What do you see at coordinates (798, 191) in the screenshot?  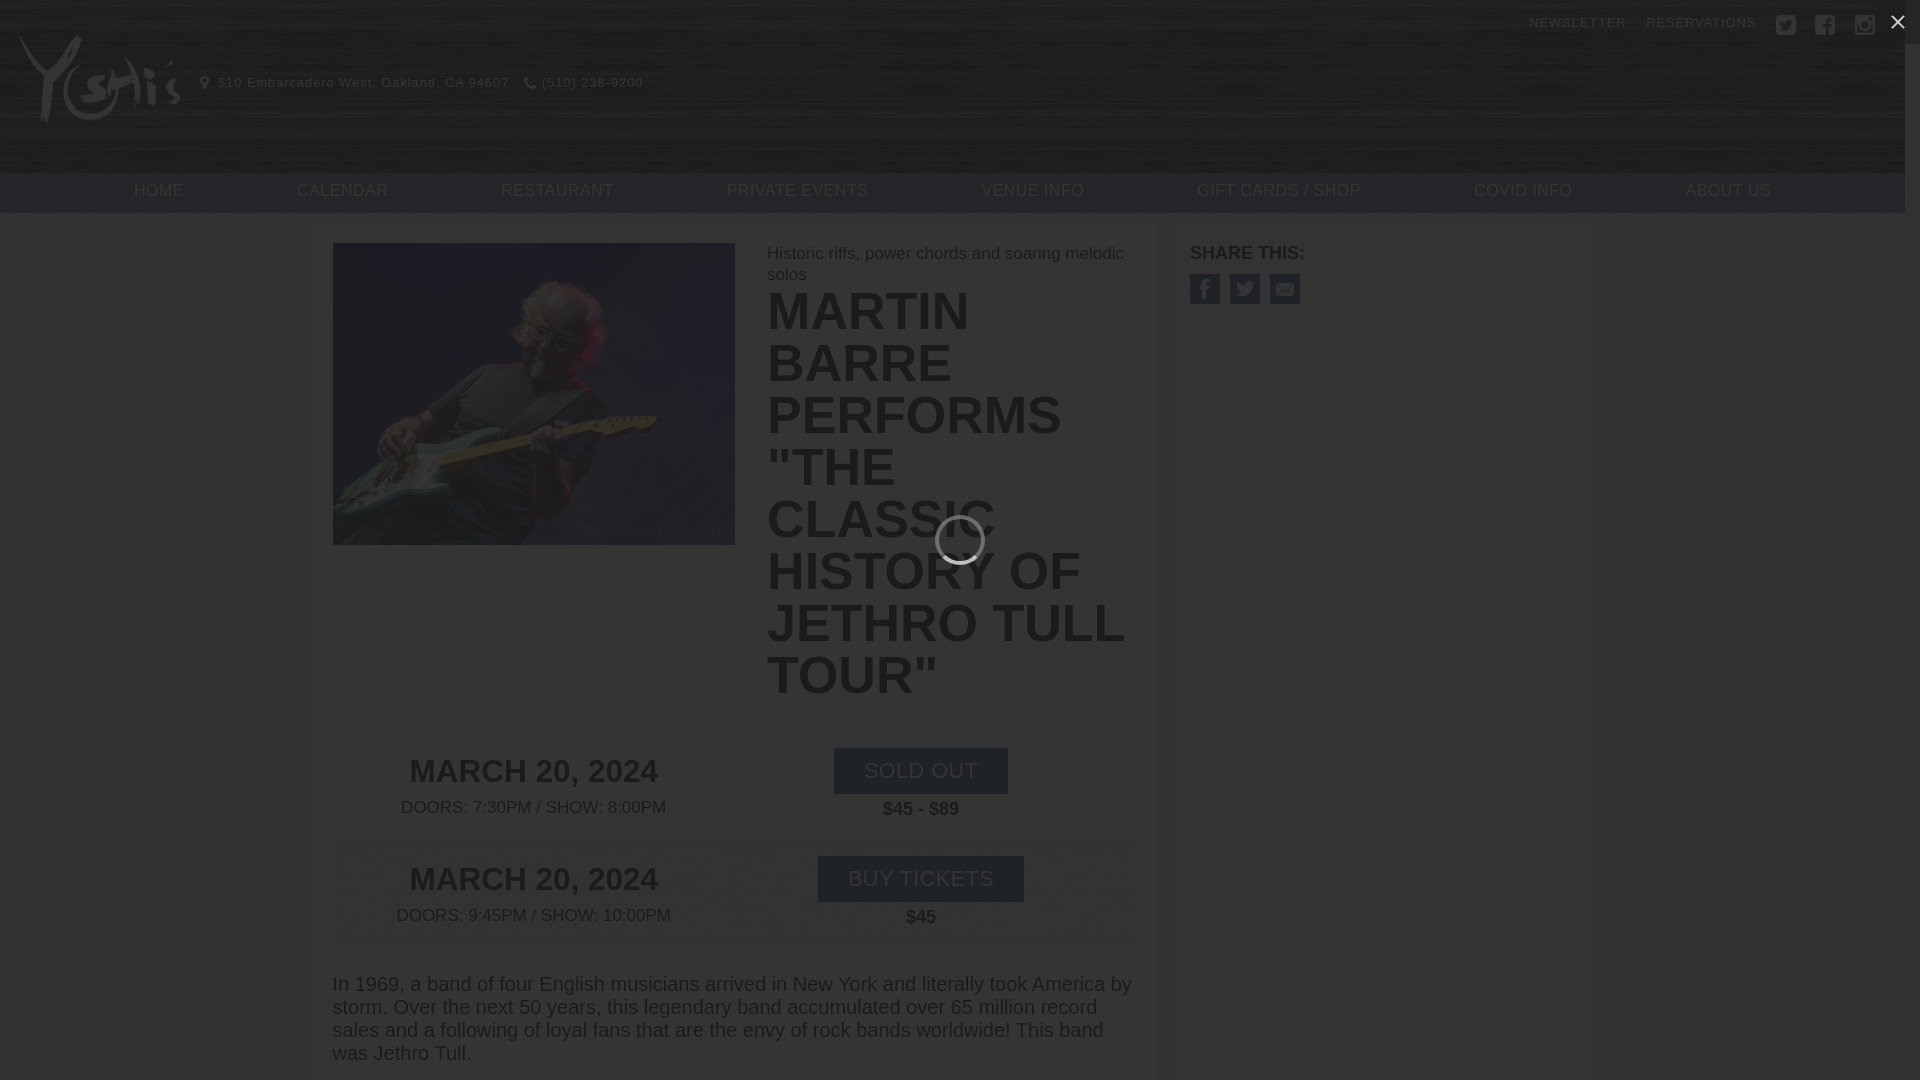 I see `PRIVATE EVENTS` at bounding box center [798, 191].